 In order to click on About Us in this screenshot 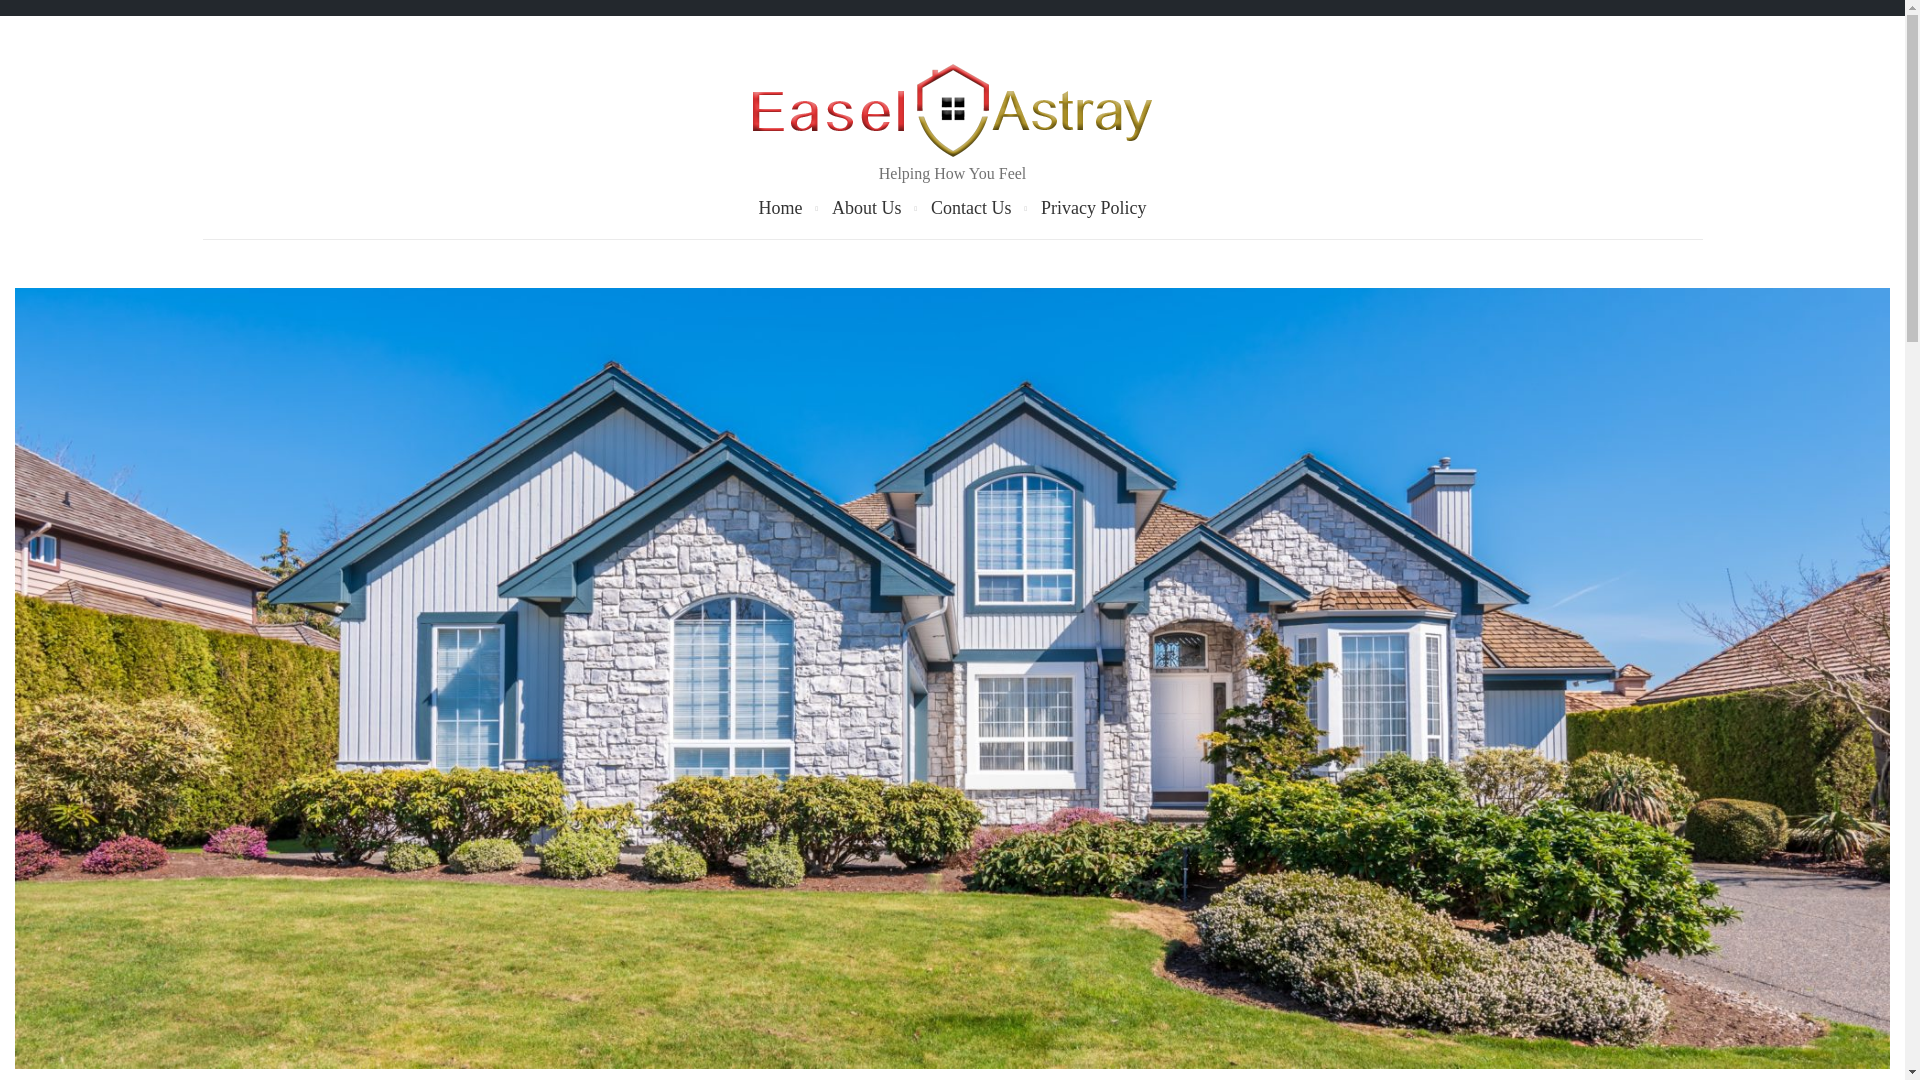, I will do `click(866, 208)`.